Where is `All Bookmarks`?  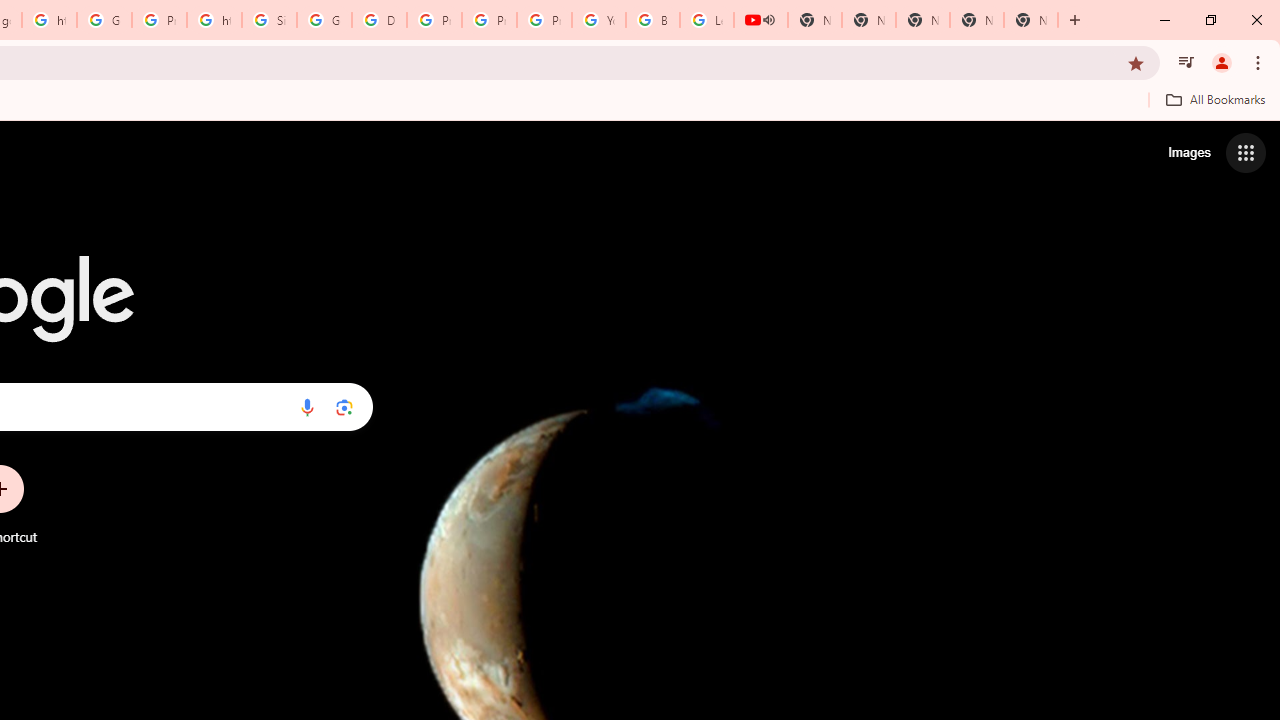
All Bookmarks is located at coordinates (1215, 99).